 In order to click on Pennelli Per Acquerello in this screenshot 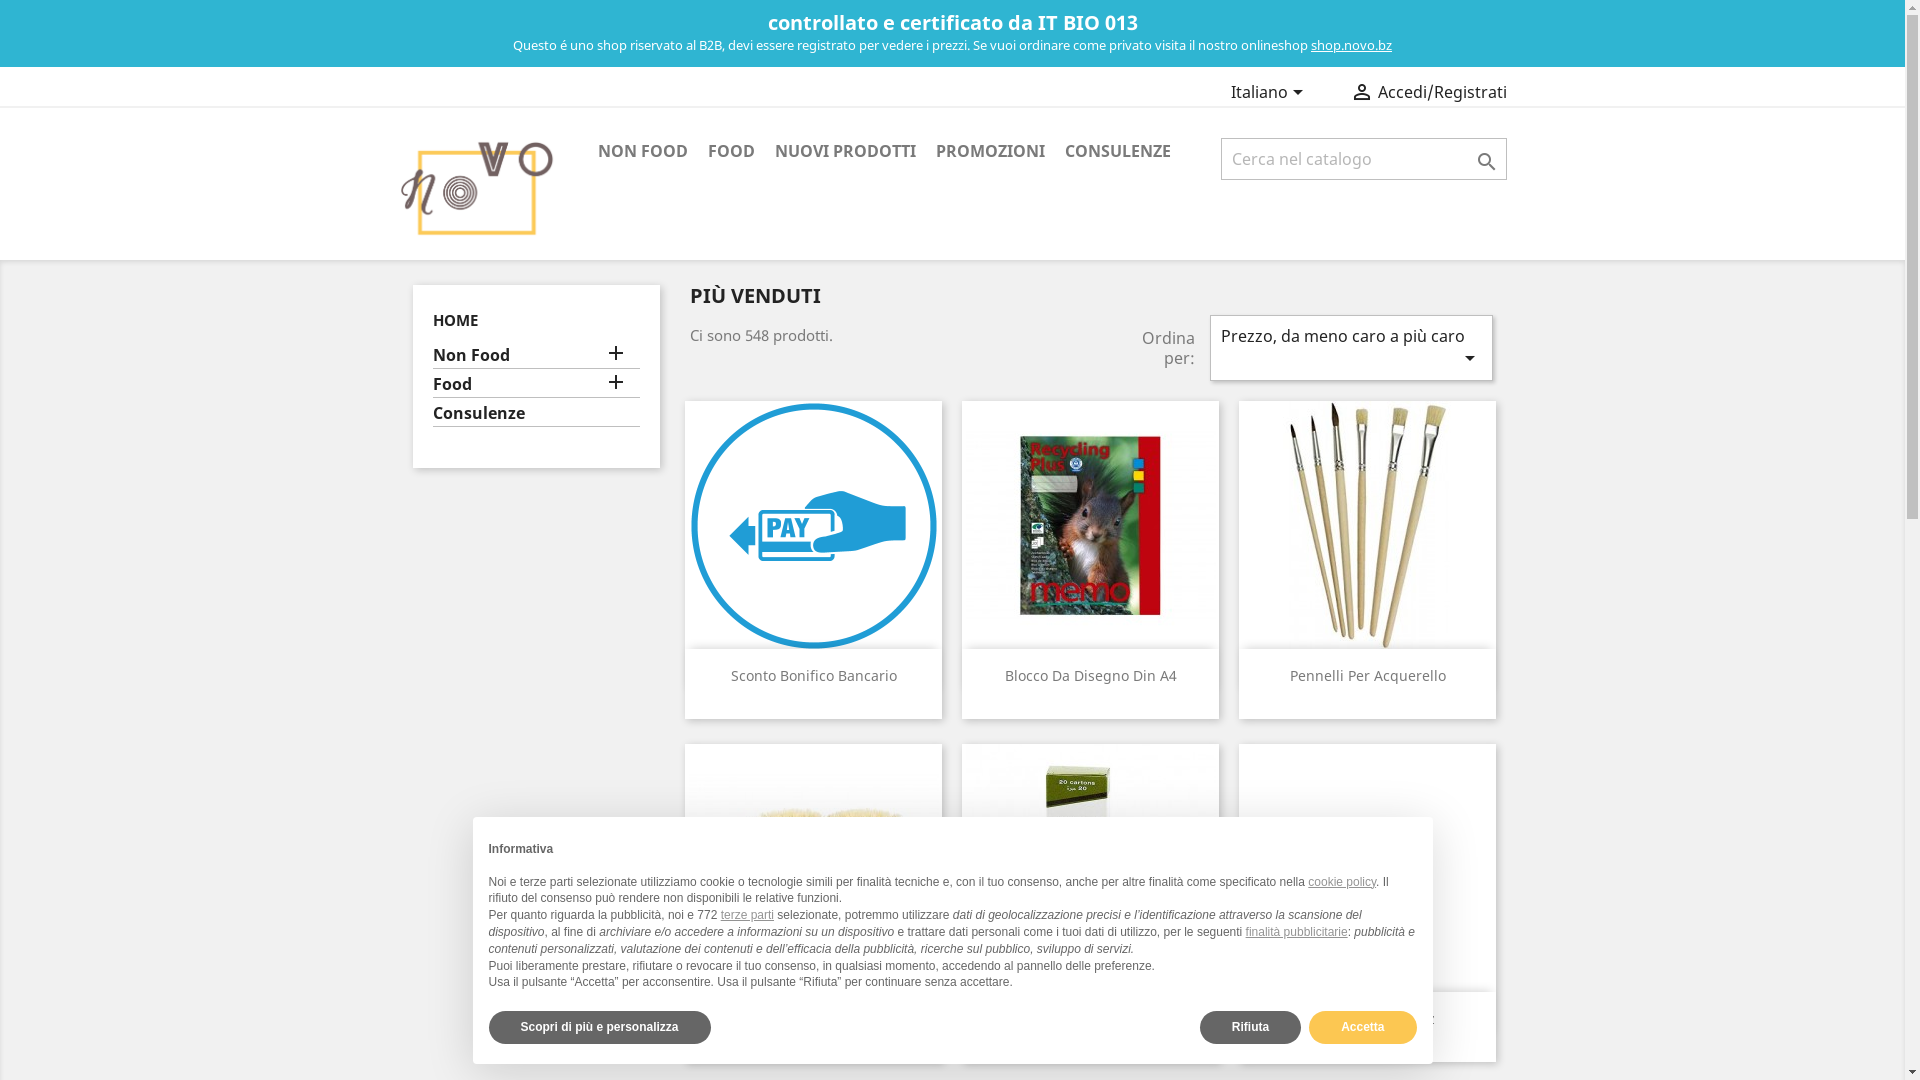, I will do `click(1368, 676)`.